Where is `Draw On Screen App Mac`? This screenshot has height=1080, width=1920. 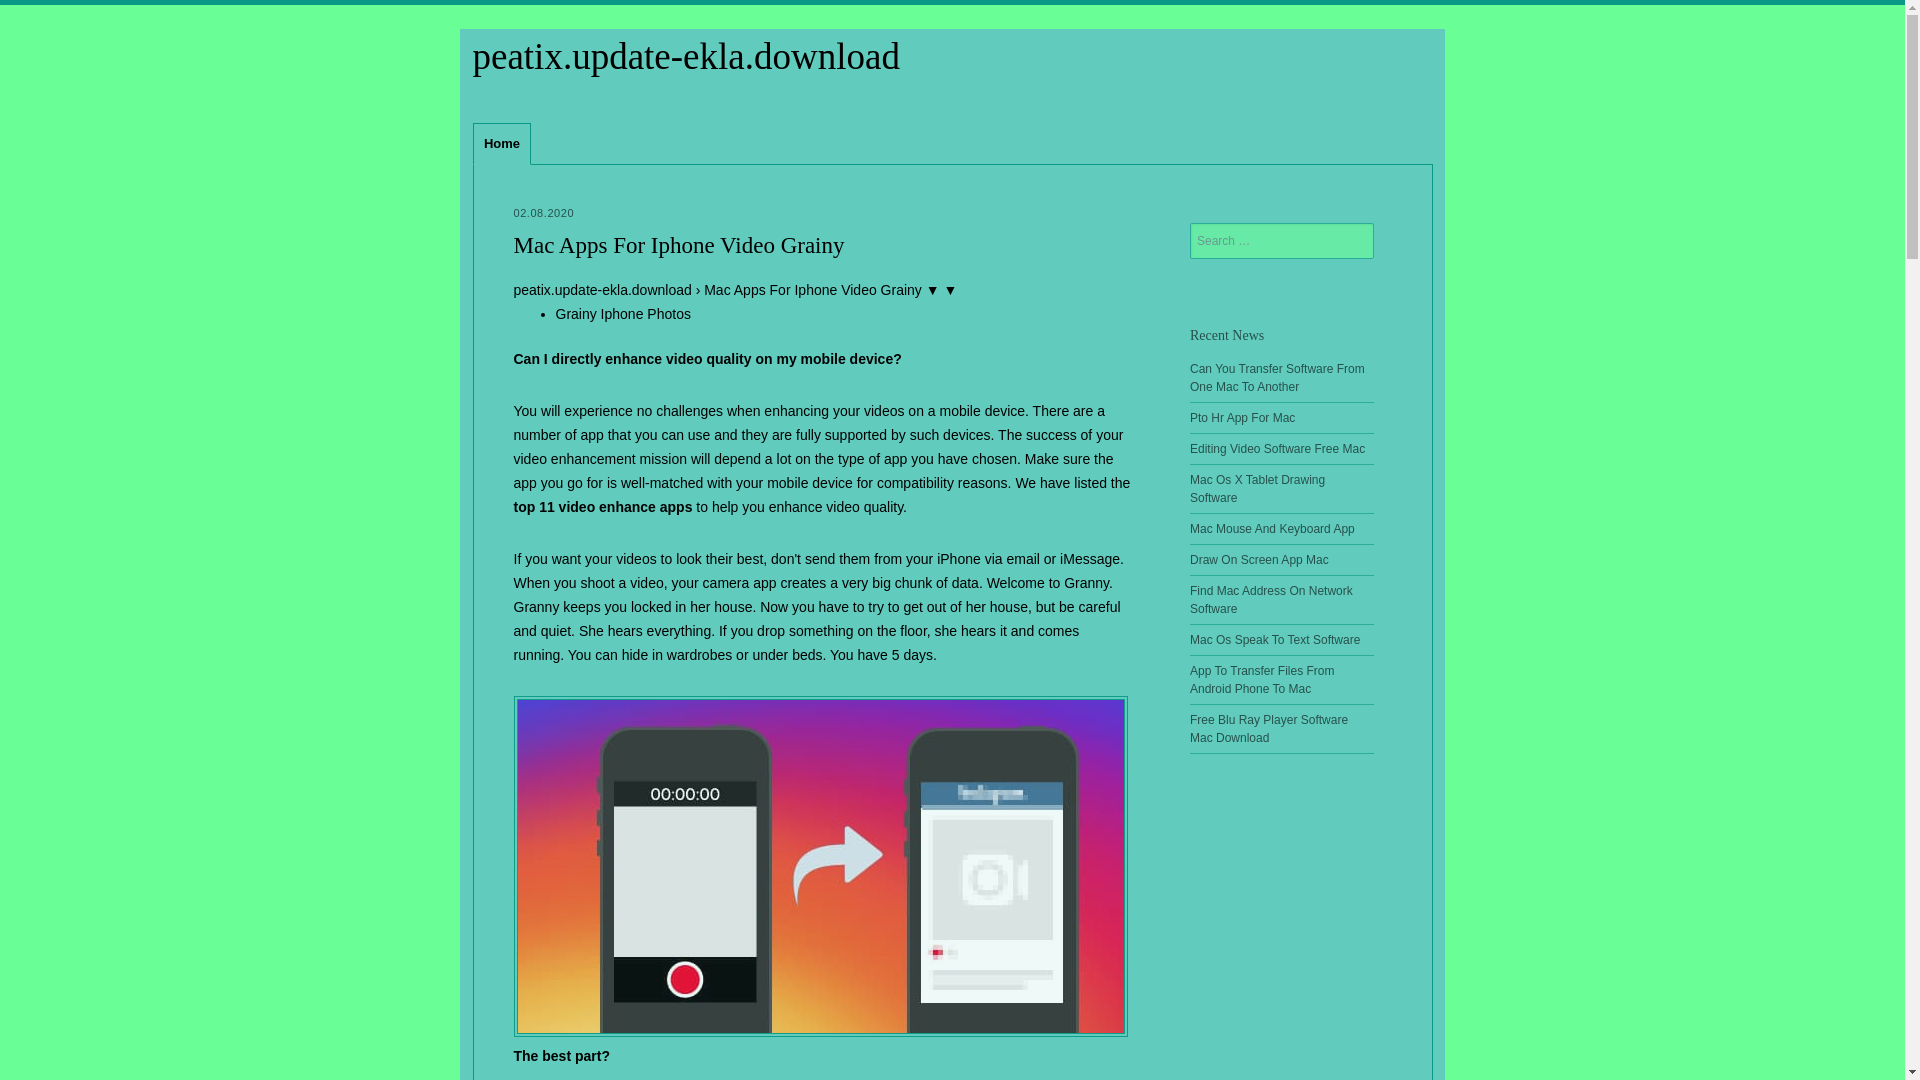
Draw On Screen App Mac is located at coordinates (1259, 560).